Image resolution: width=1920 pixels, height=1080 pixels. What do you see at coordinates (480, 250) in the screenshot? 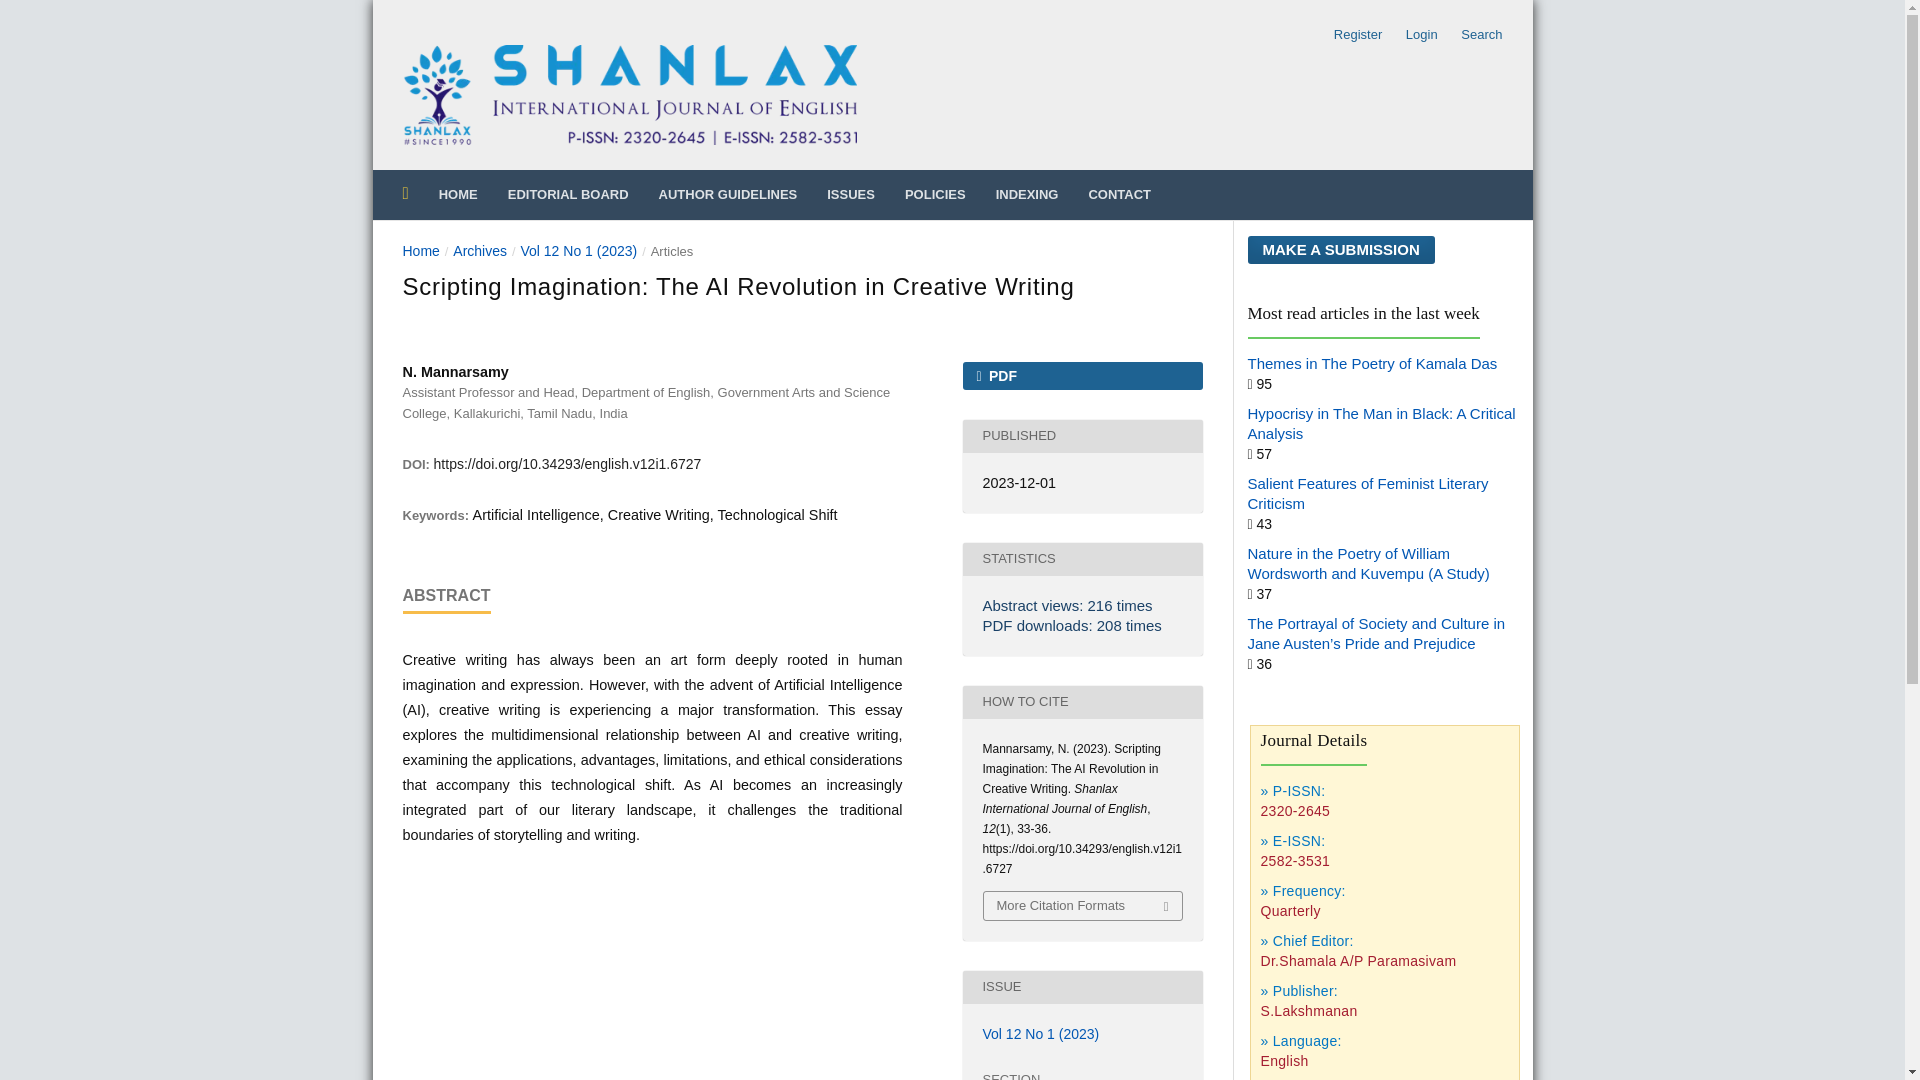
I see `Archives` at bounding box center [480, 250].